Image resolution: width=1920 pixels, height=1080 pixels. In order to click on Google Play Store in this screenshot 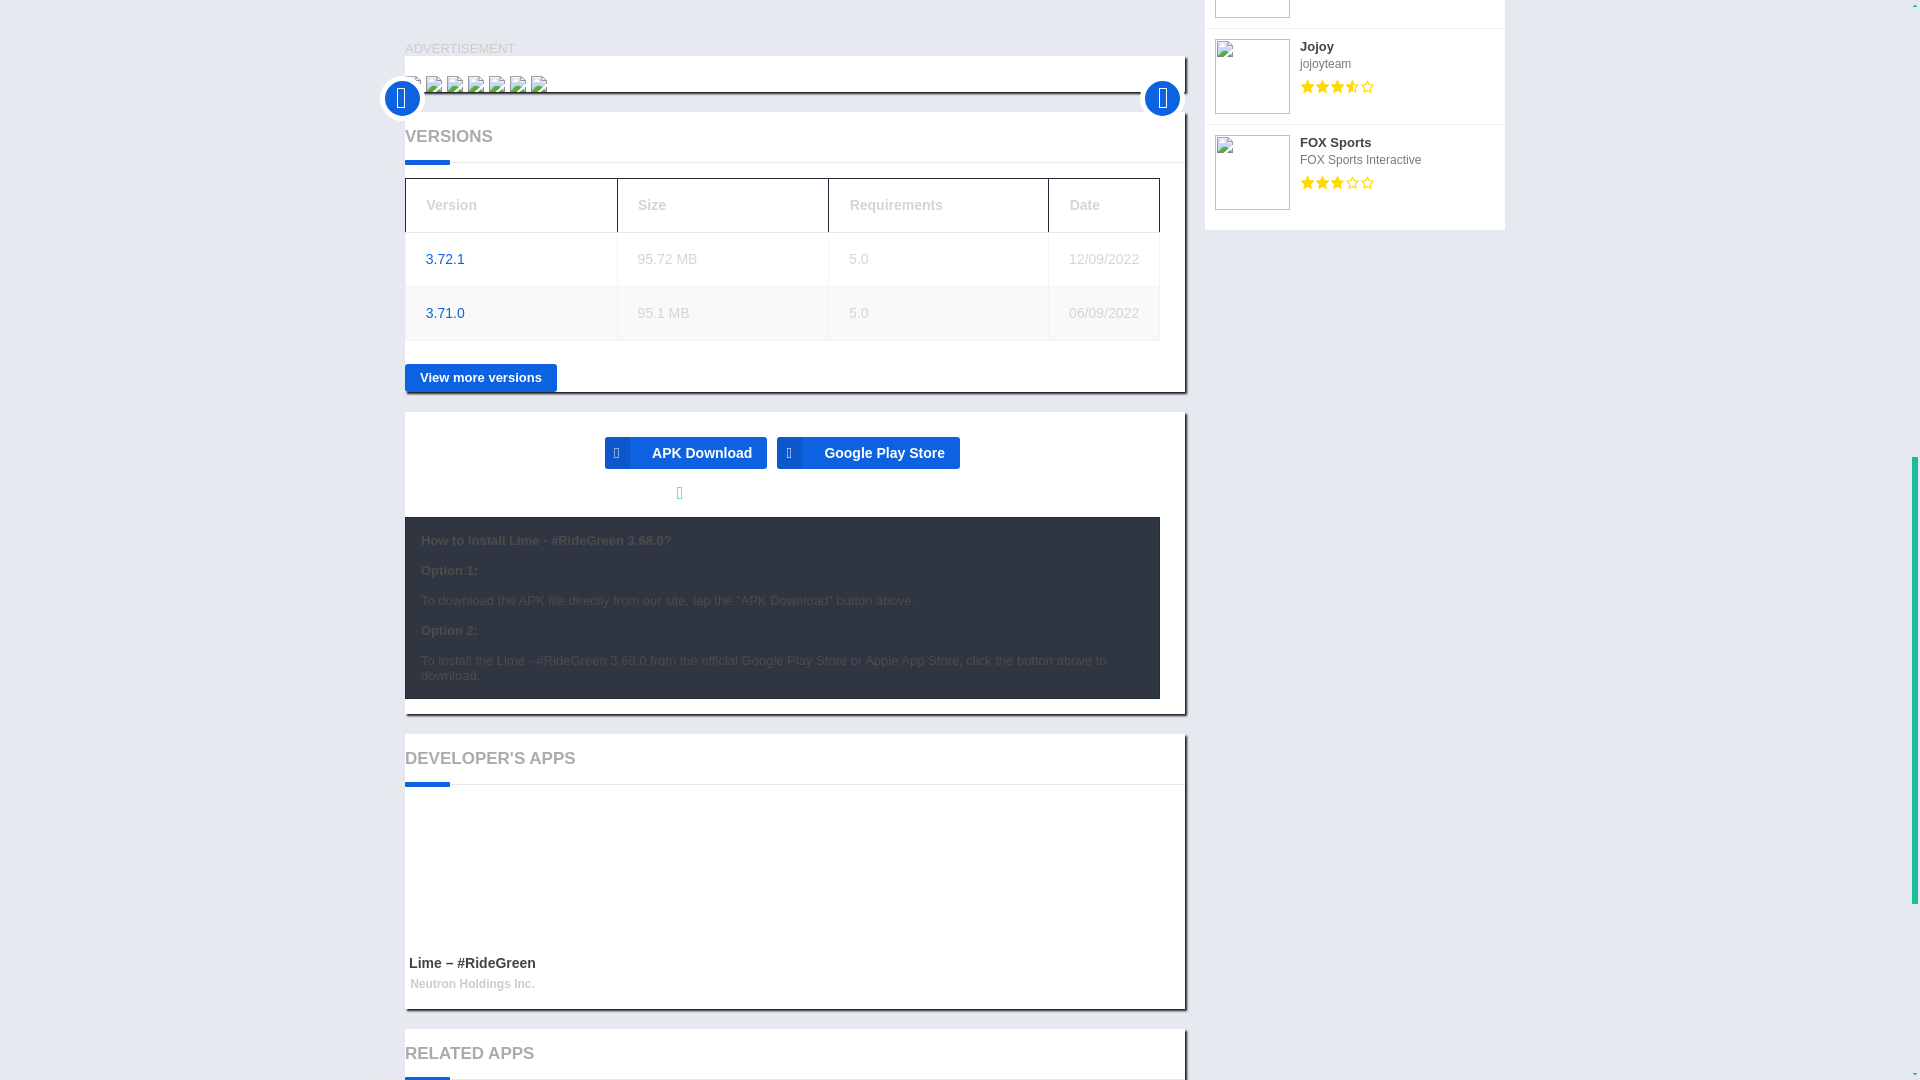, I will do `click(868, 452)`.